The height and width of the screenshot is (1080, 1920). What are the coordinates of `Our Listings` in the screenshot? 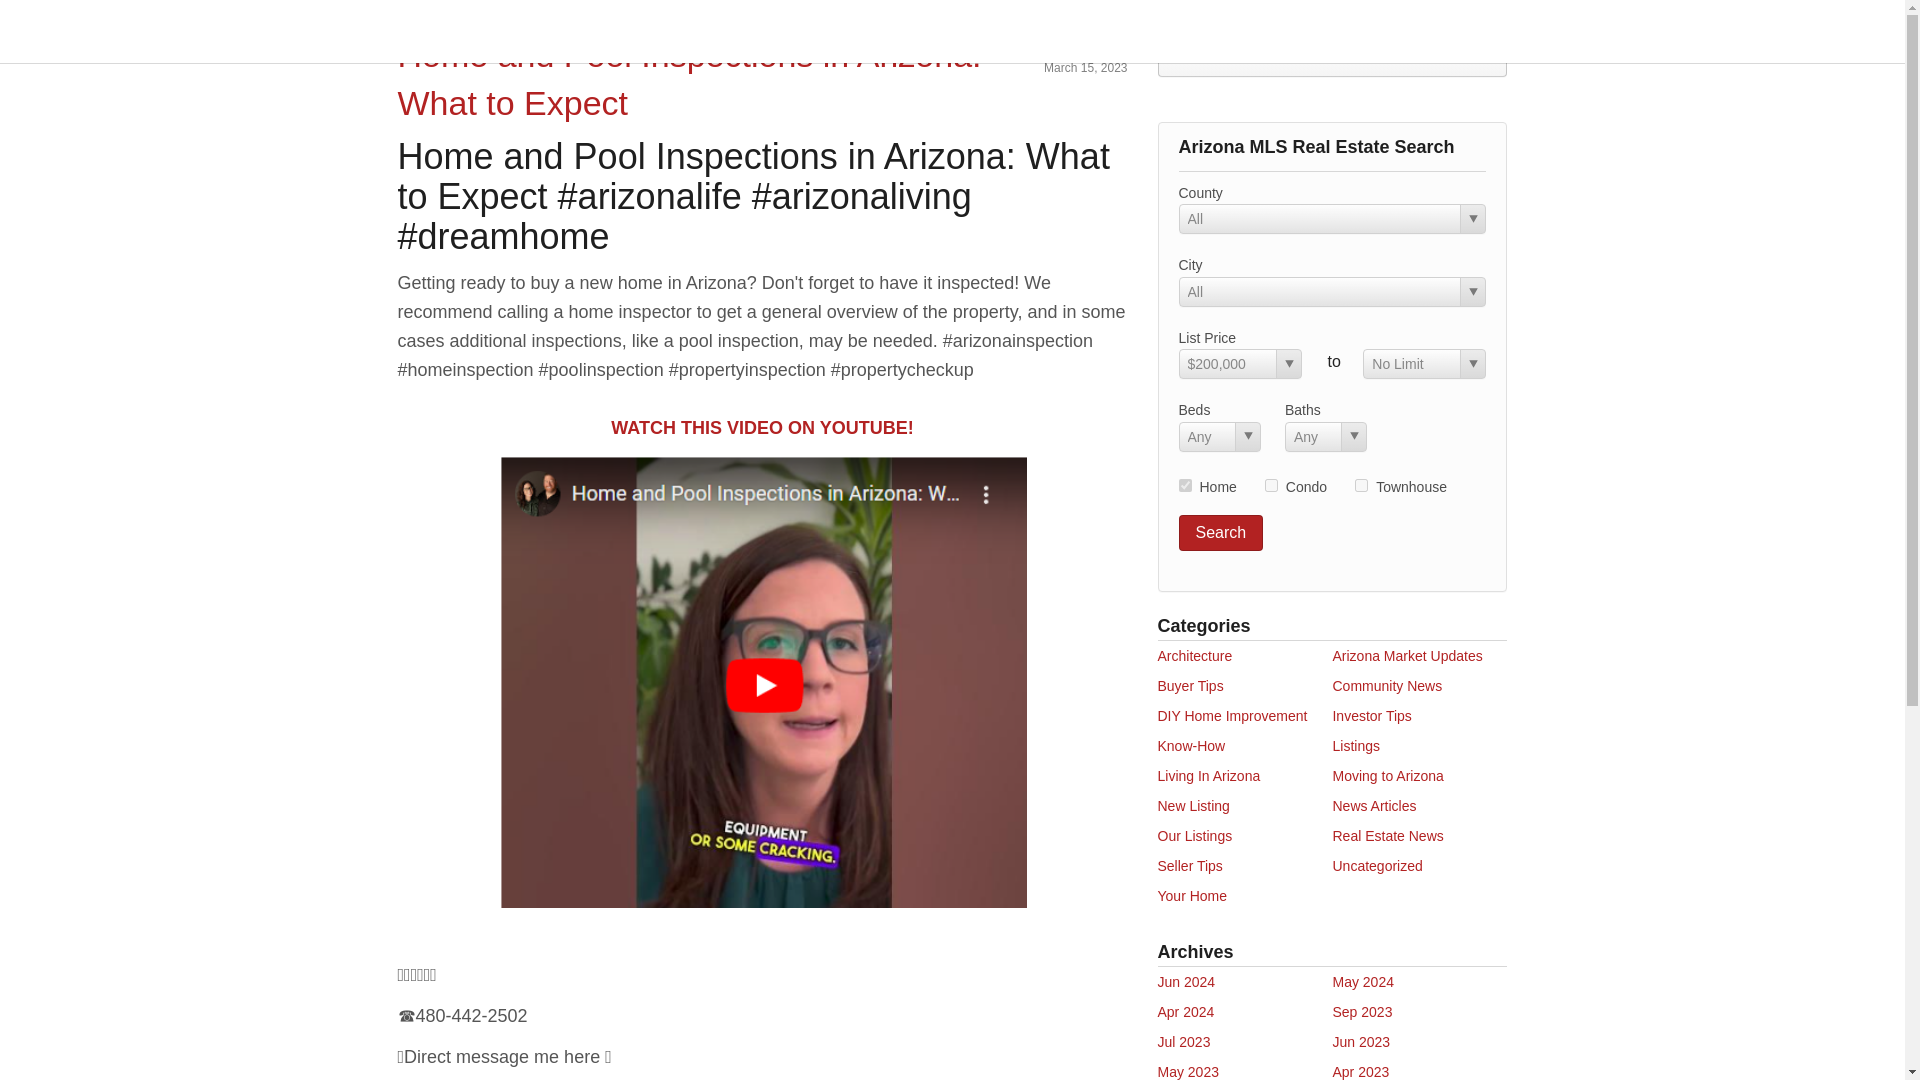 It's located at (1194, 836).